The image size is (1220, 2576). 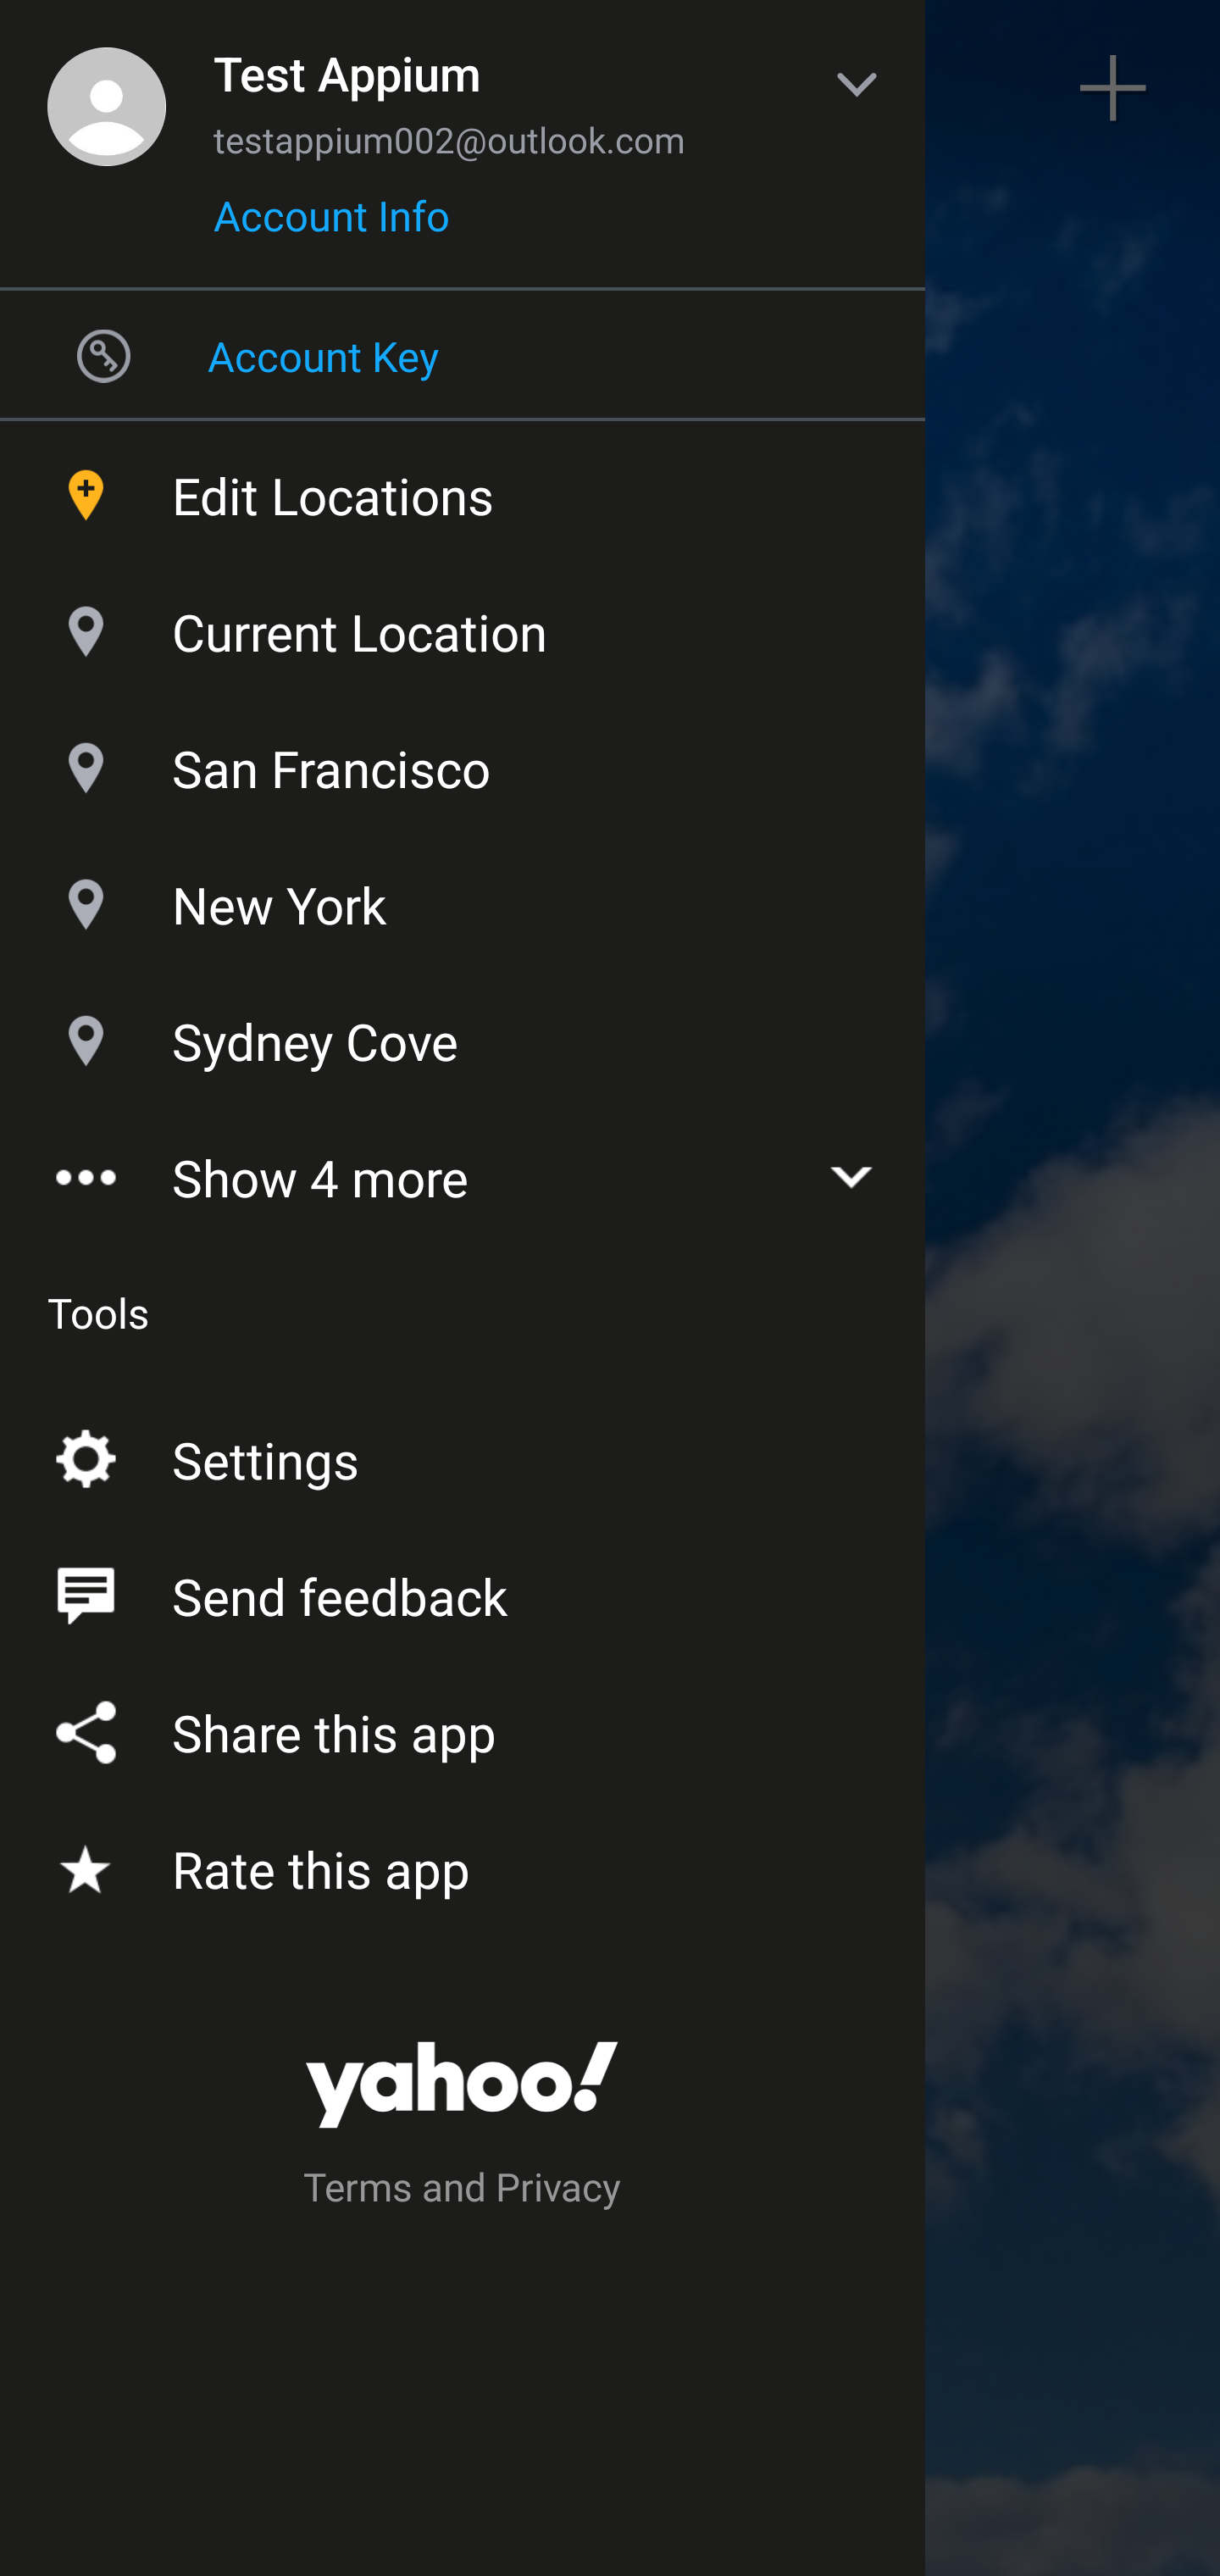 I want to click on Account Info, so click(x=331, y=226).